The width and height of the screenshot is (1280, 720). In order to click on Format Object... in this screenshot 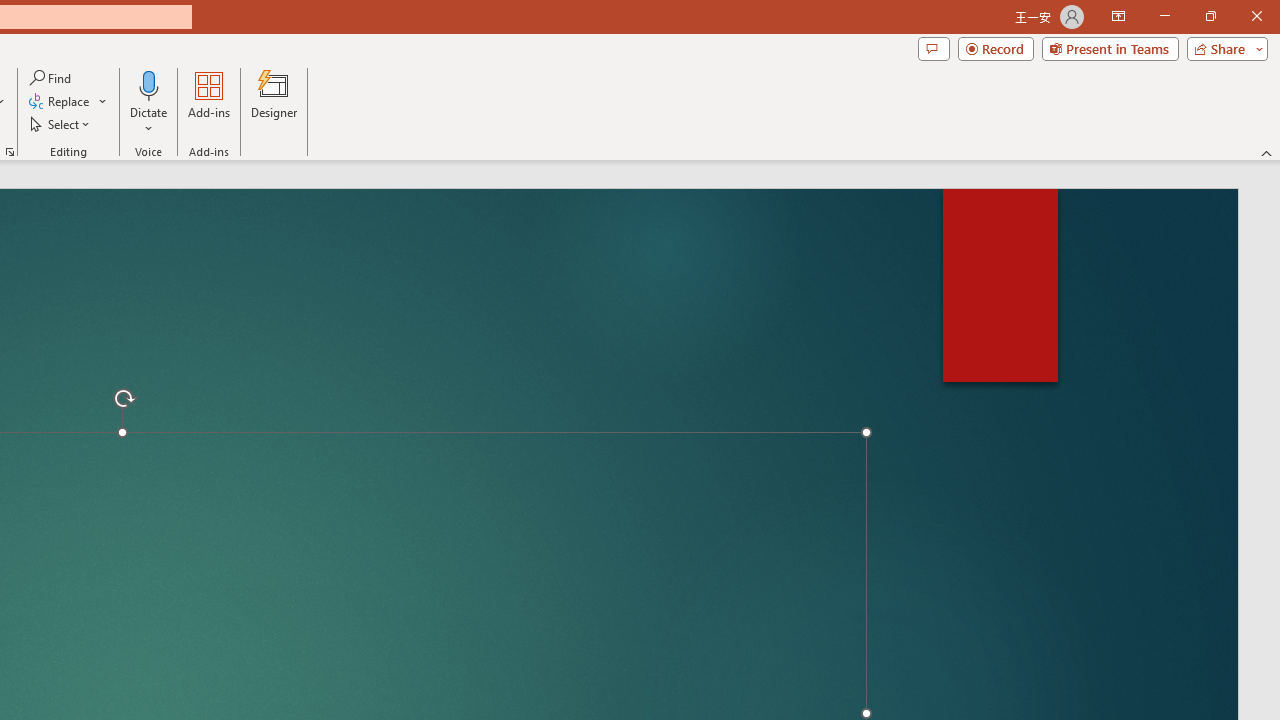, I will do `click(10, 152)`.